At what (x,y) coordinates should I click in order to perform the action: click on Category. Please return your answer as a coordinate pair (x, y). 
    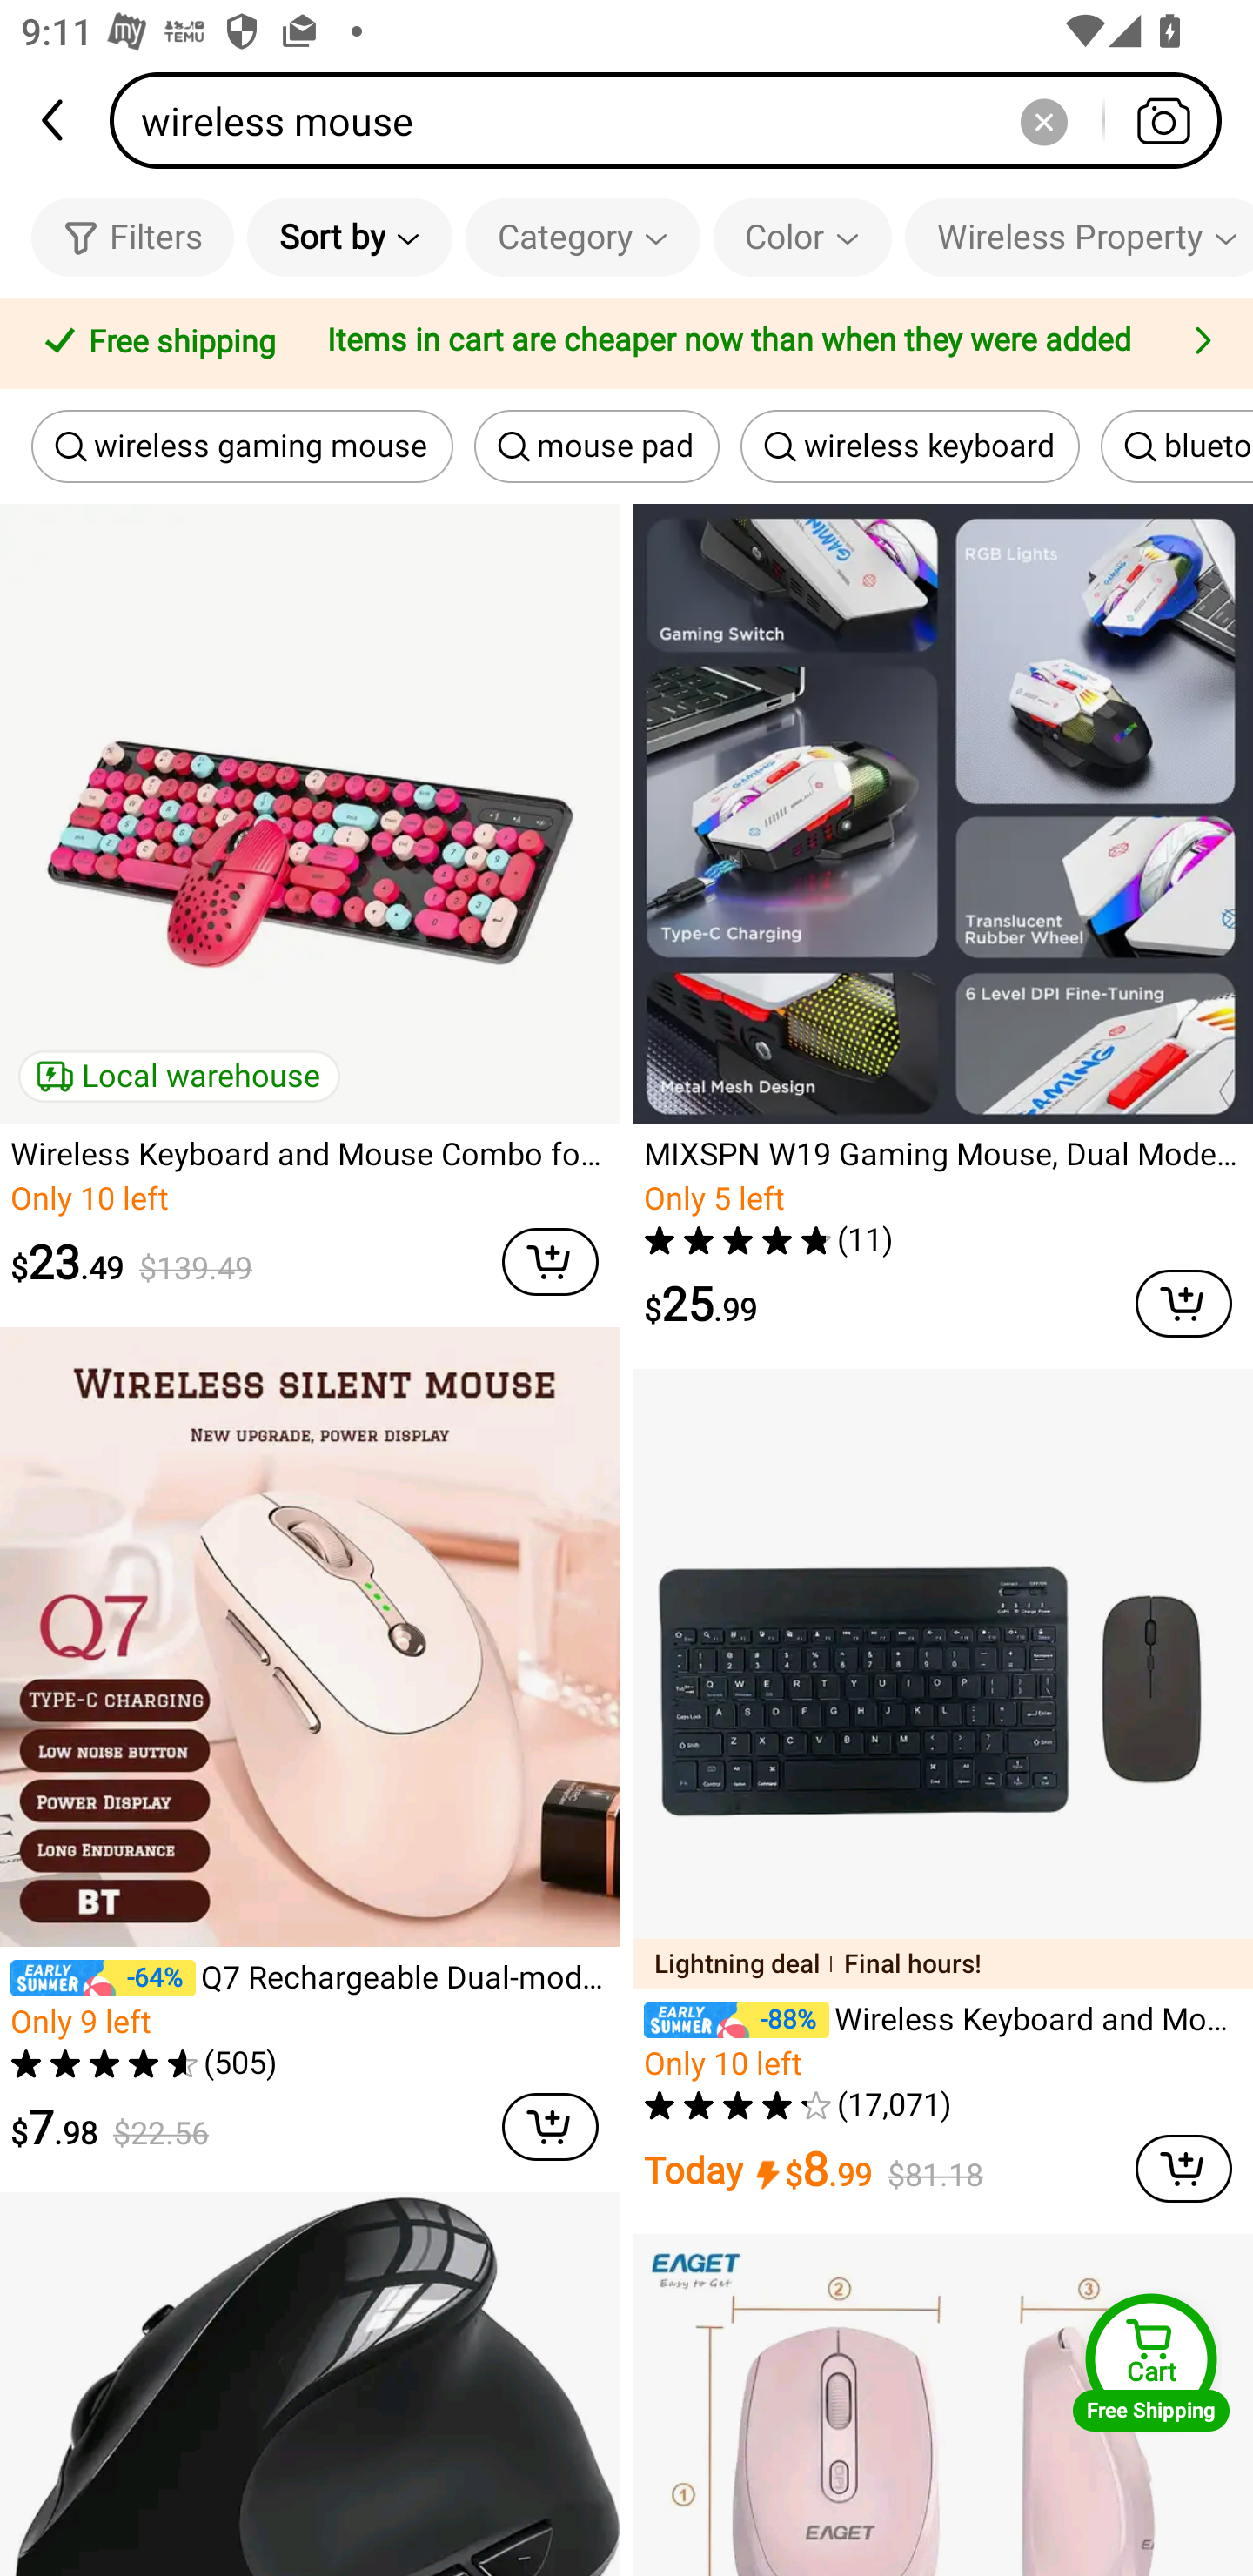
    Looking at the image, I should click on (583, 237).